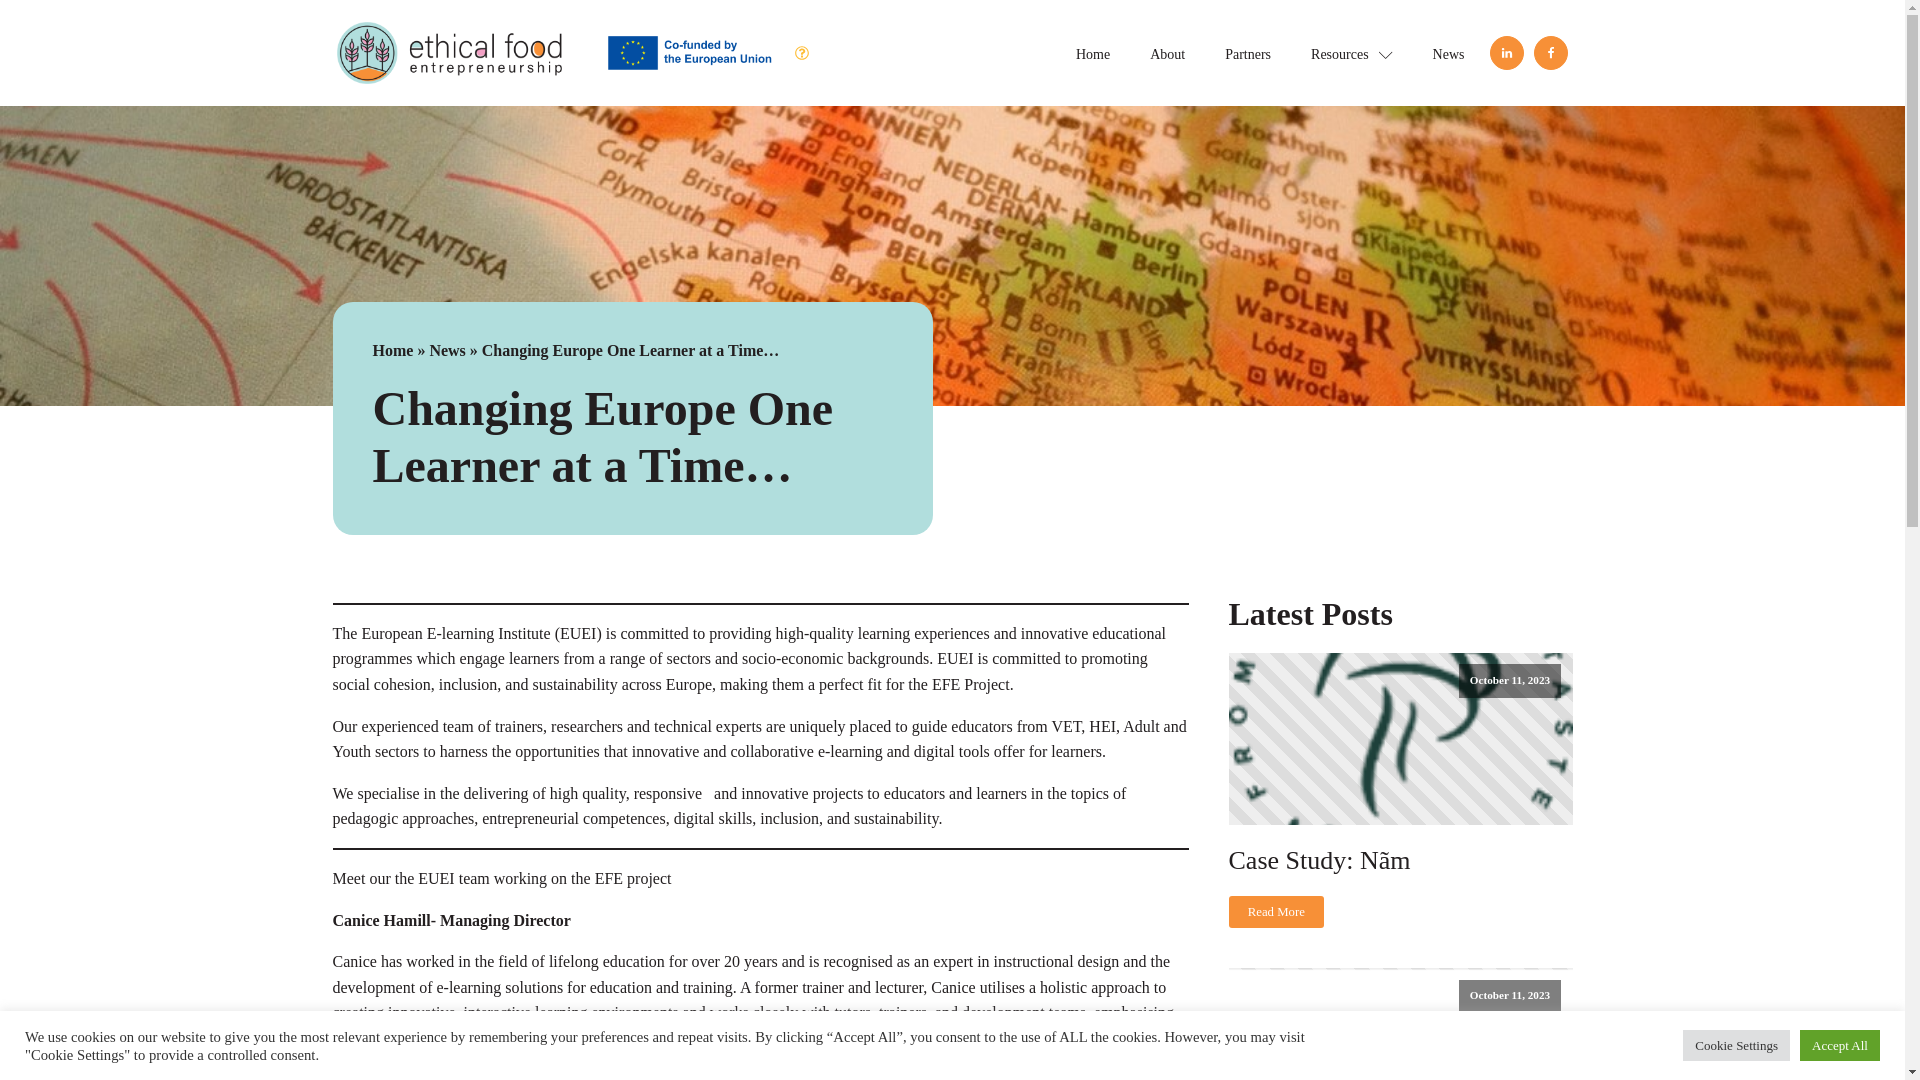 This screenshot has height=1080, width=1920. Describe the element at coordinates (1400, 739) in the screenshot. I see `October 11, 2023` at that location.